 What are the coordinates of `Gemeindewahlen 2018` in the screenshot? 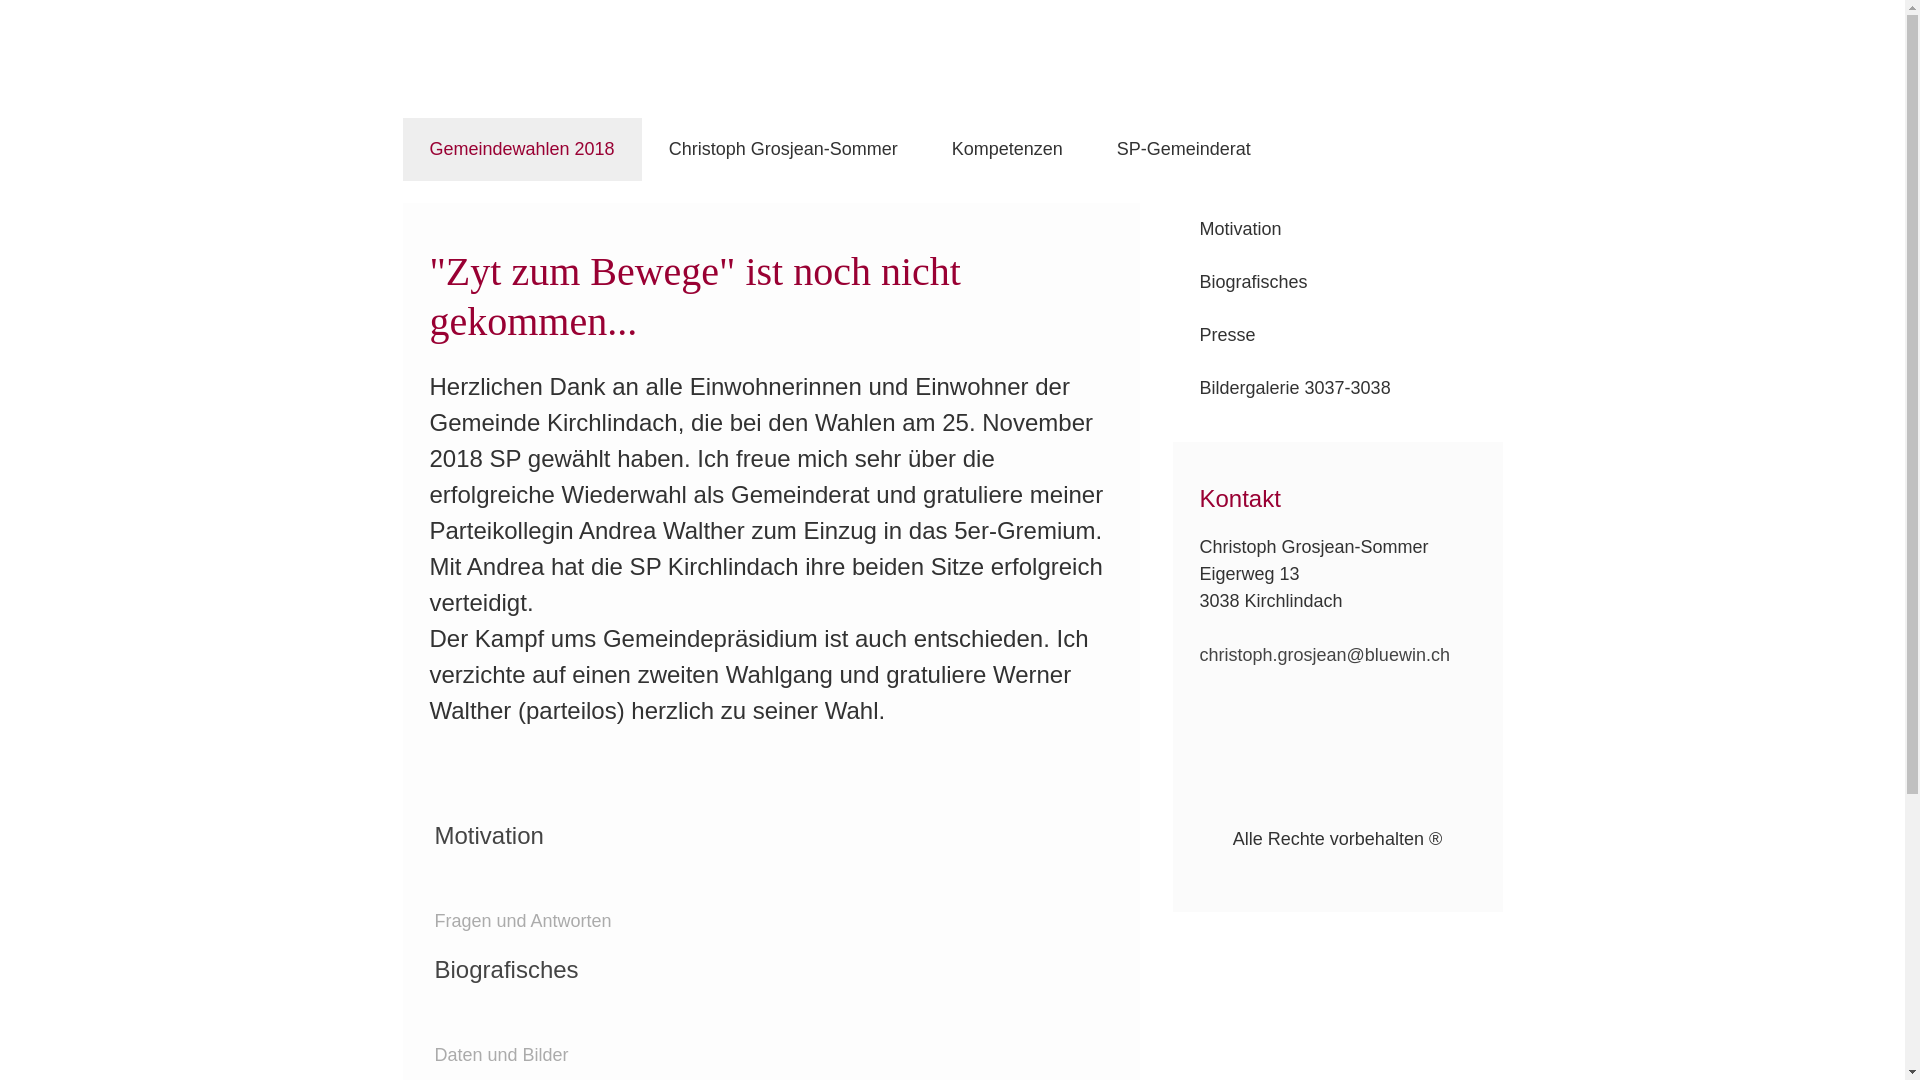 It's located at (522, 150).